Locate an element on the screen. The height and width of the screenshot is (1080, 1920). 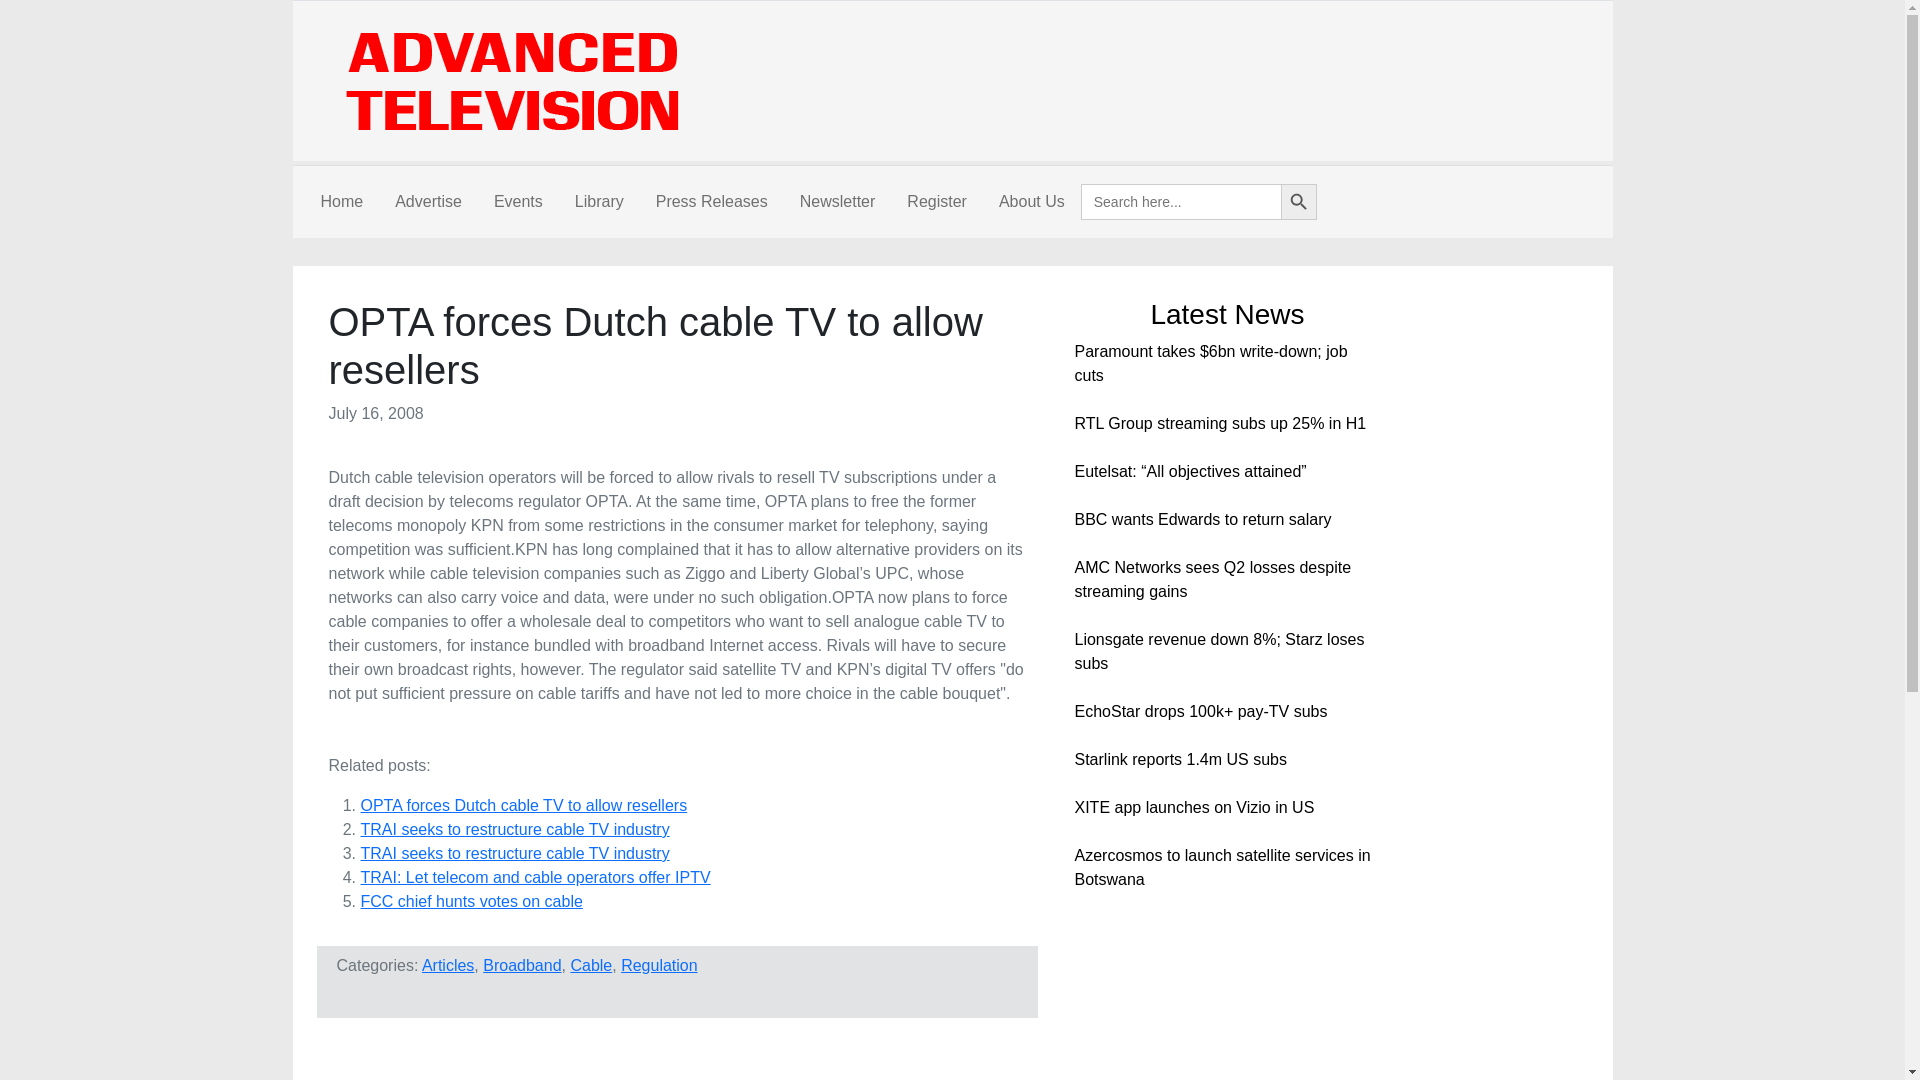
Home is located at coordinates (340, 202).